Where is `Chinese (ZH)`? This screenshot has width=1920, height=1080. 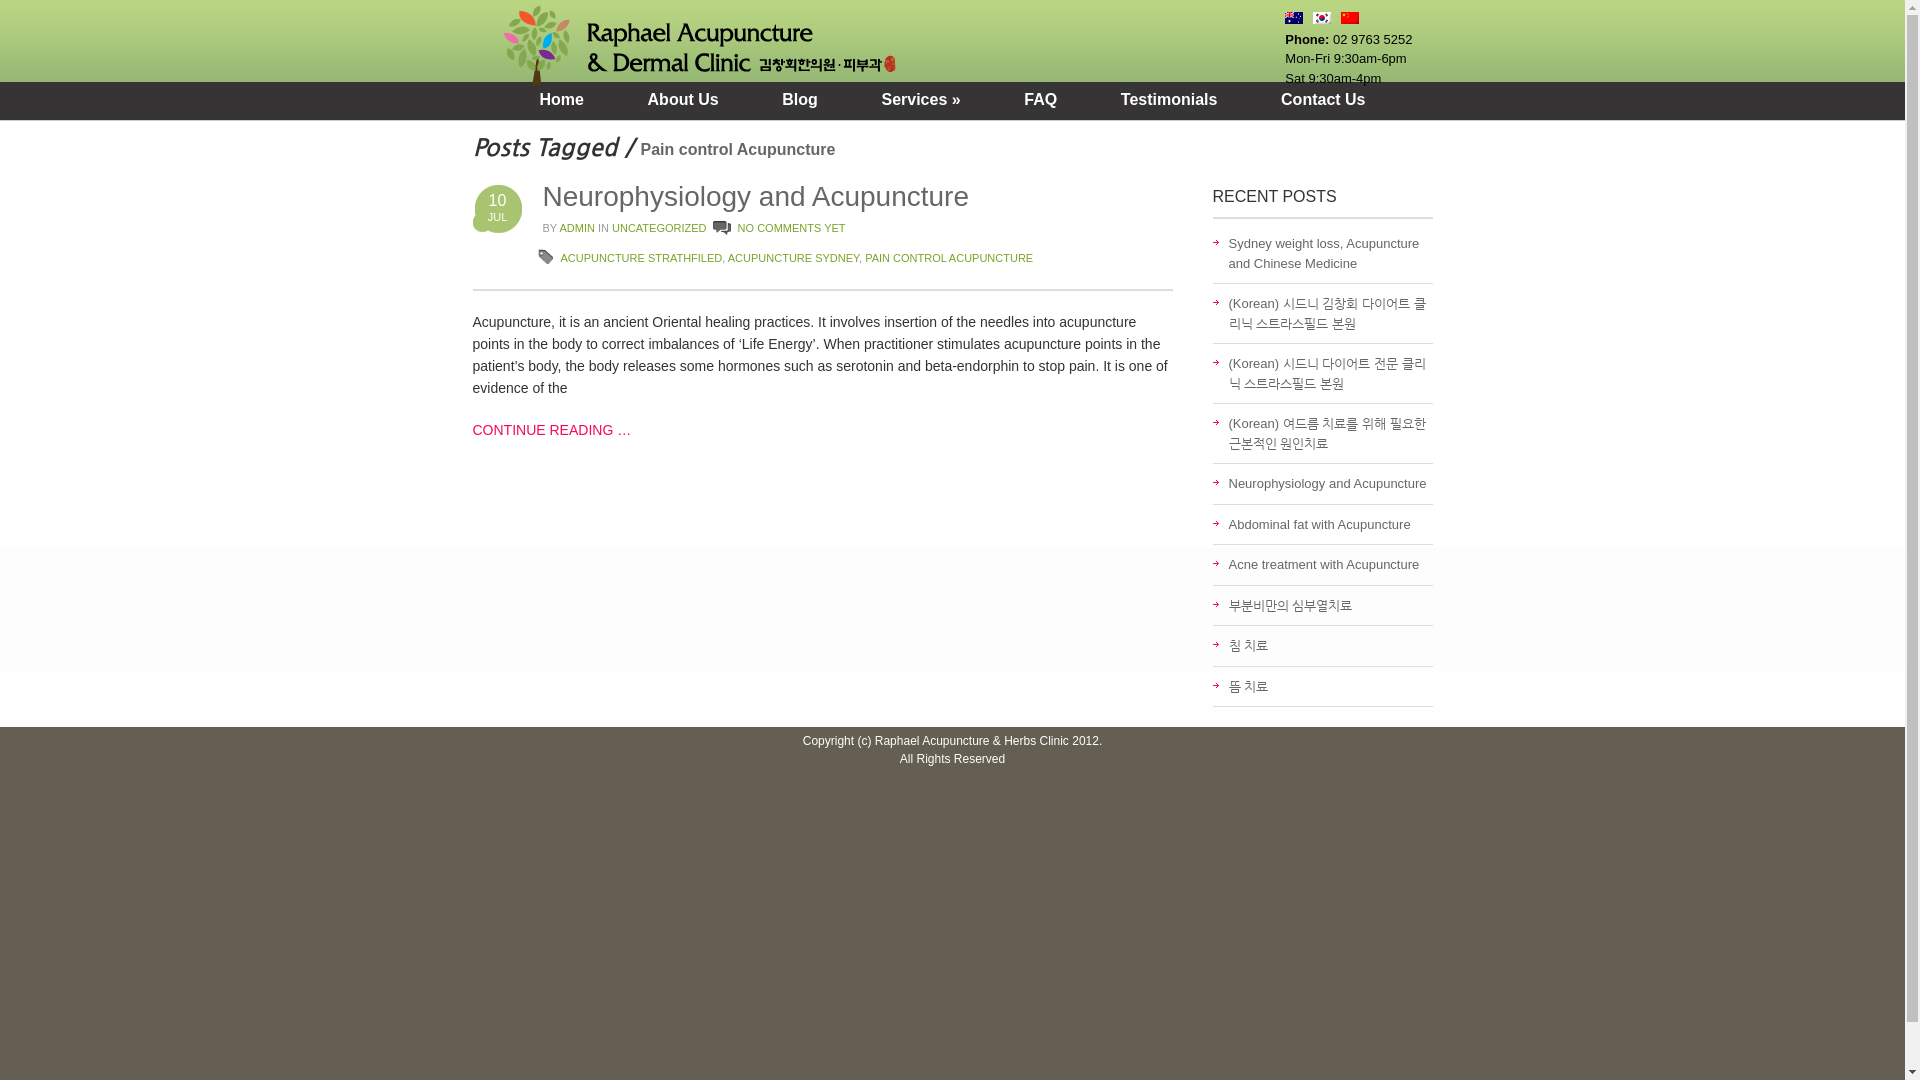 Chinese (ZH) is located at coordinates (1350, 20).